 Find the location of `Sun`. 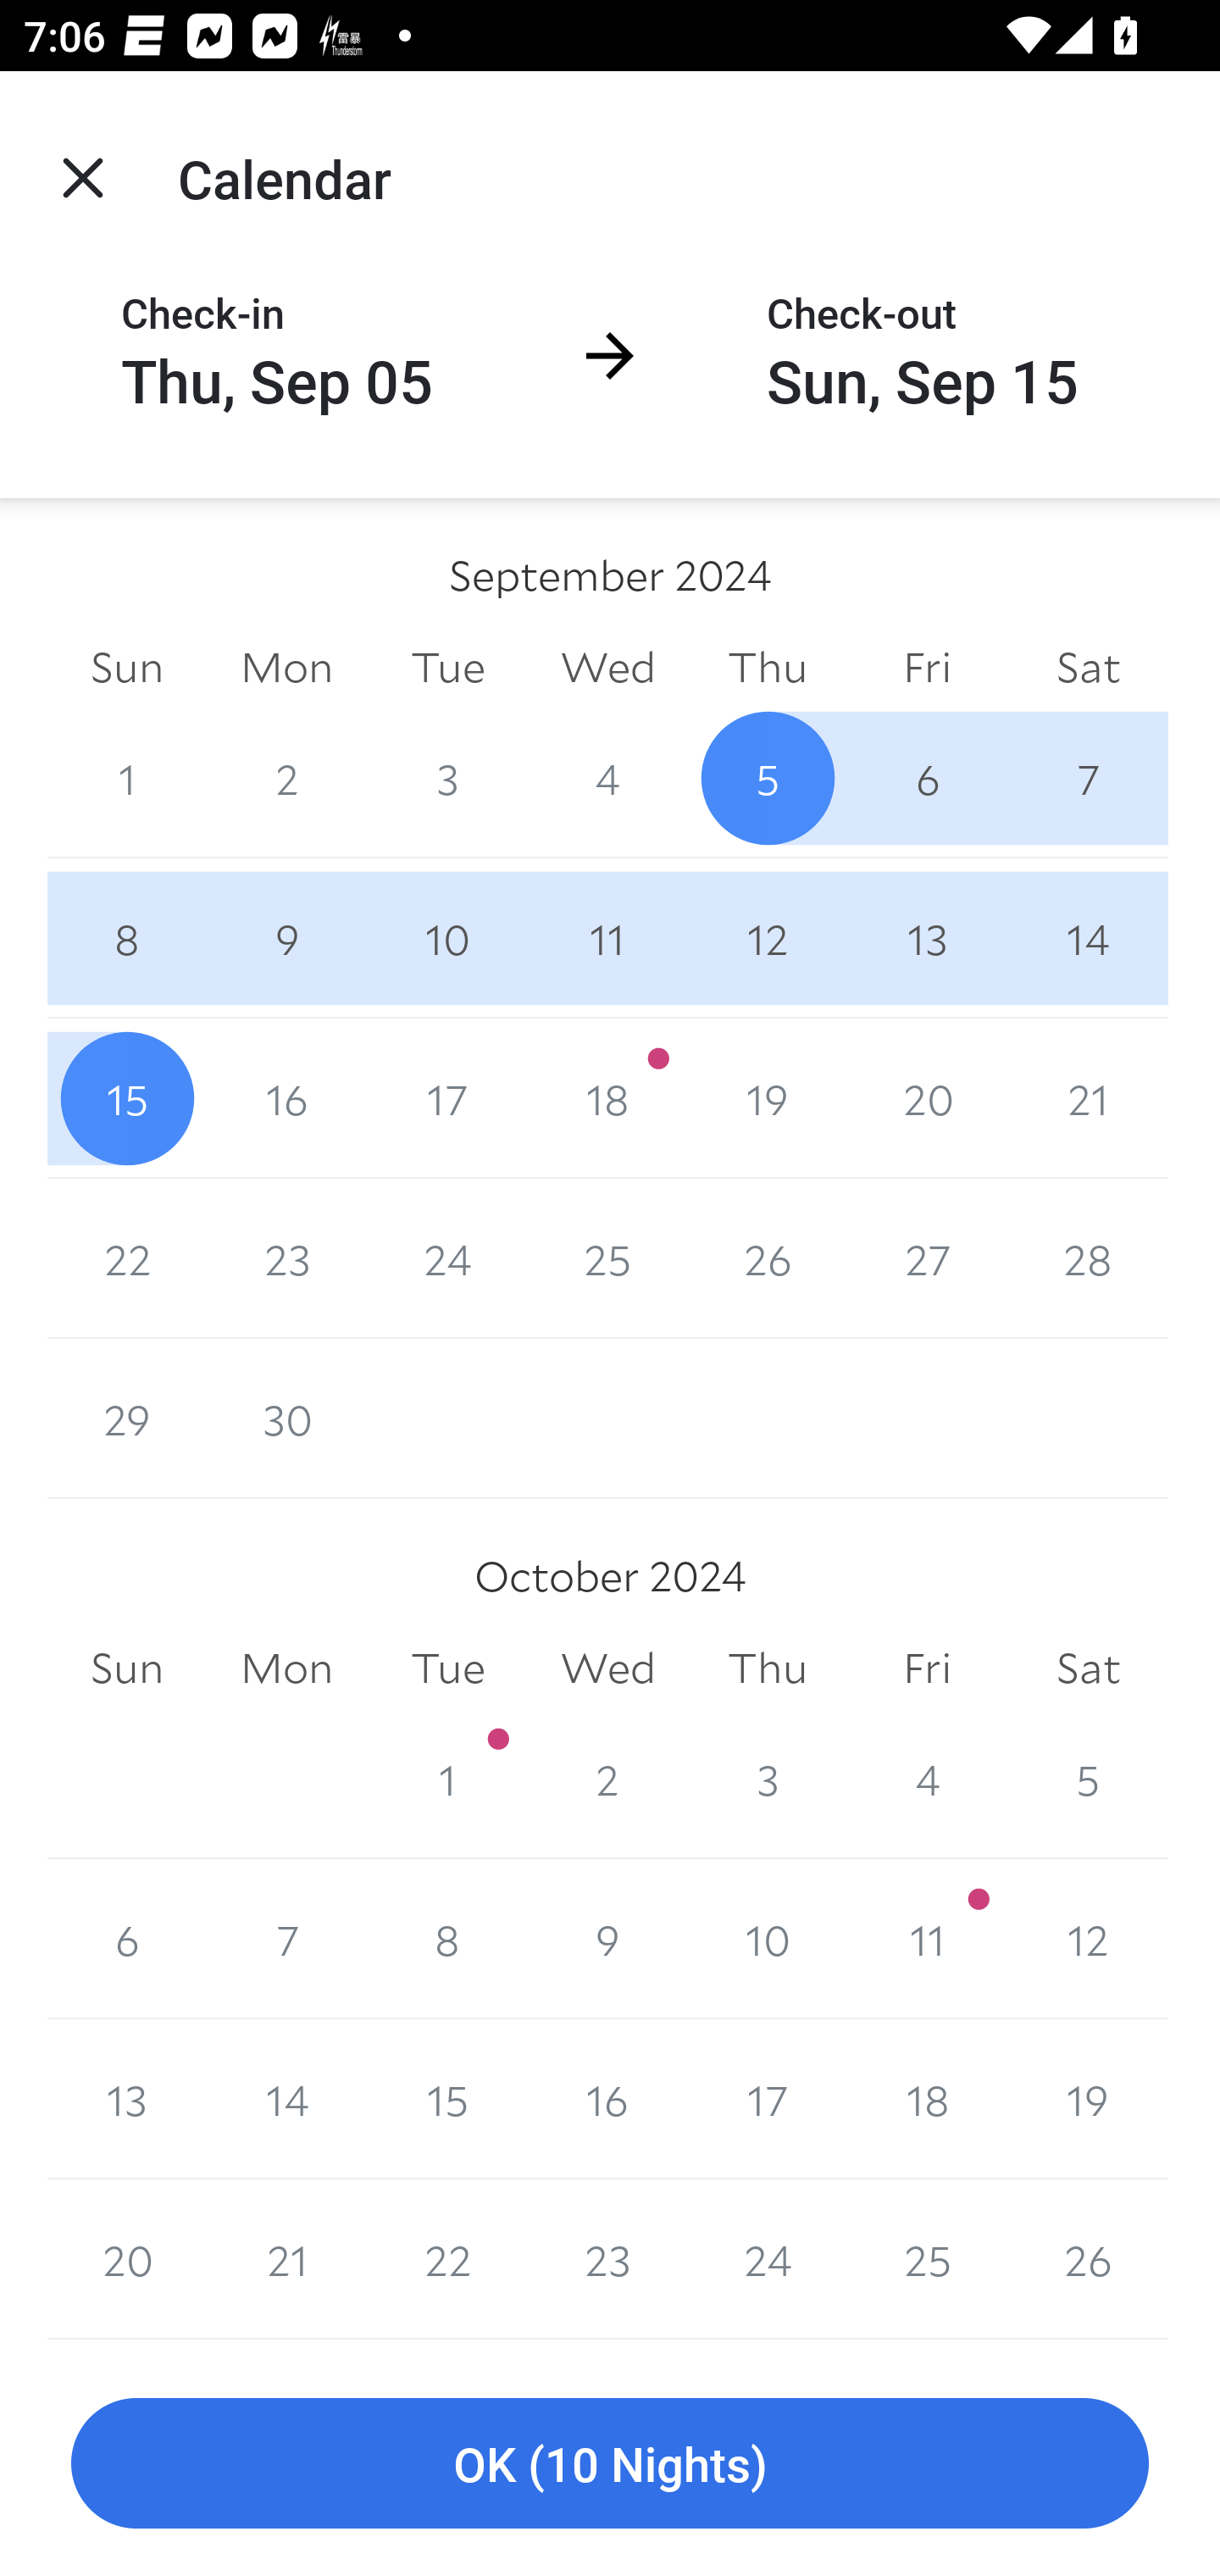

Sun is located at coordinates (127, 1669).